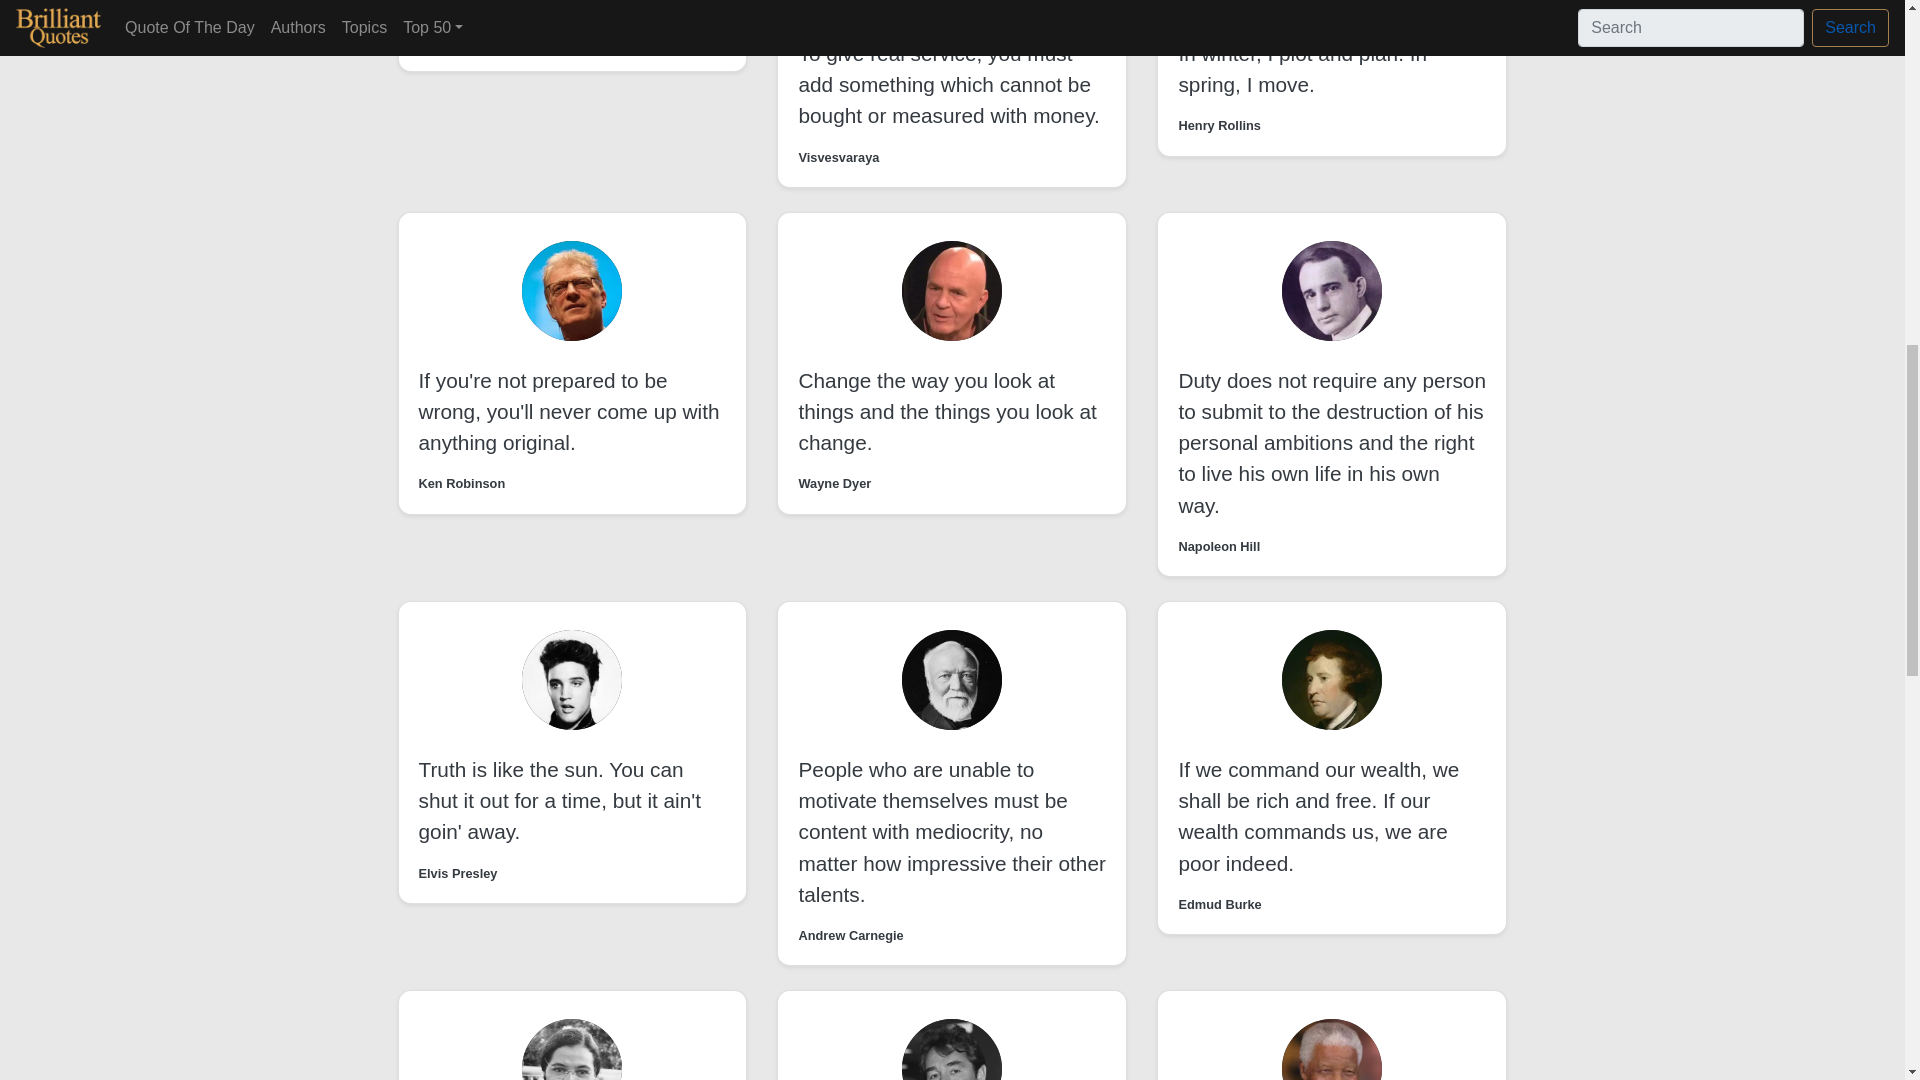  I want to click on Napoleon Hill, so click(1218, 546).